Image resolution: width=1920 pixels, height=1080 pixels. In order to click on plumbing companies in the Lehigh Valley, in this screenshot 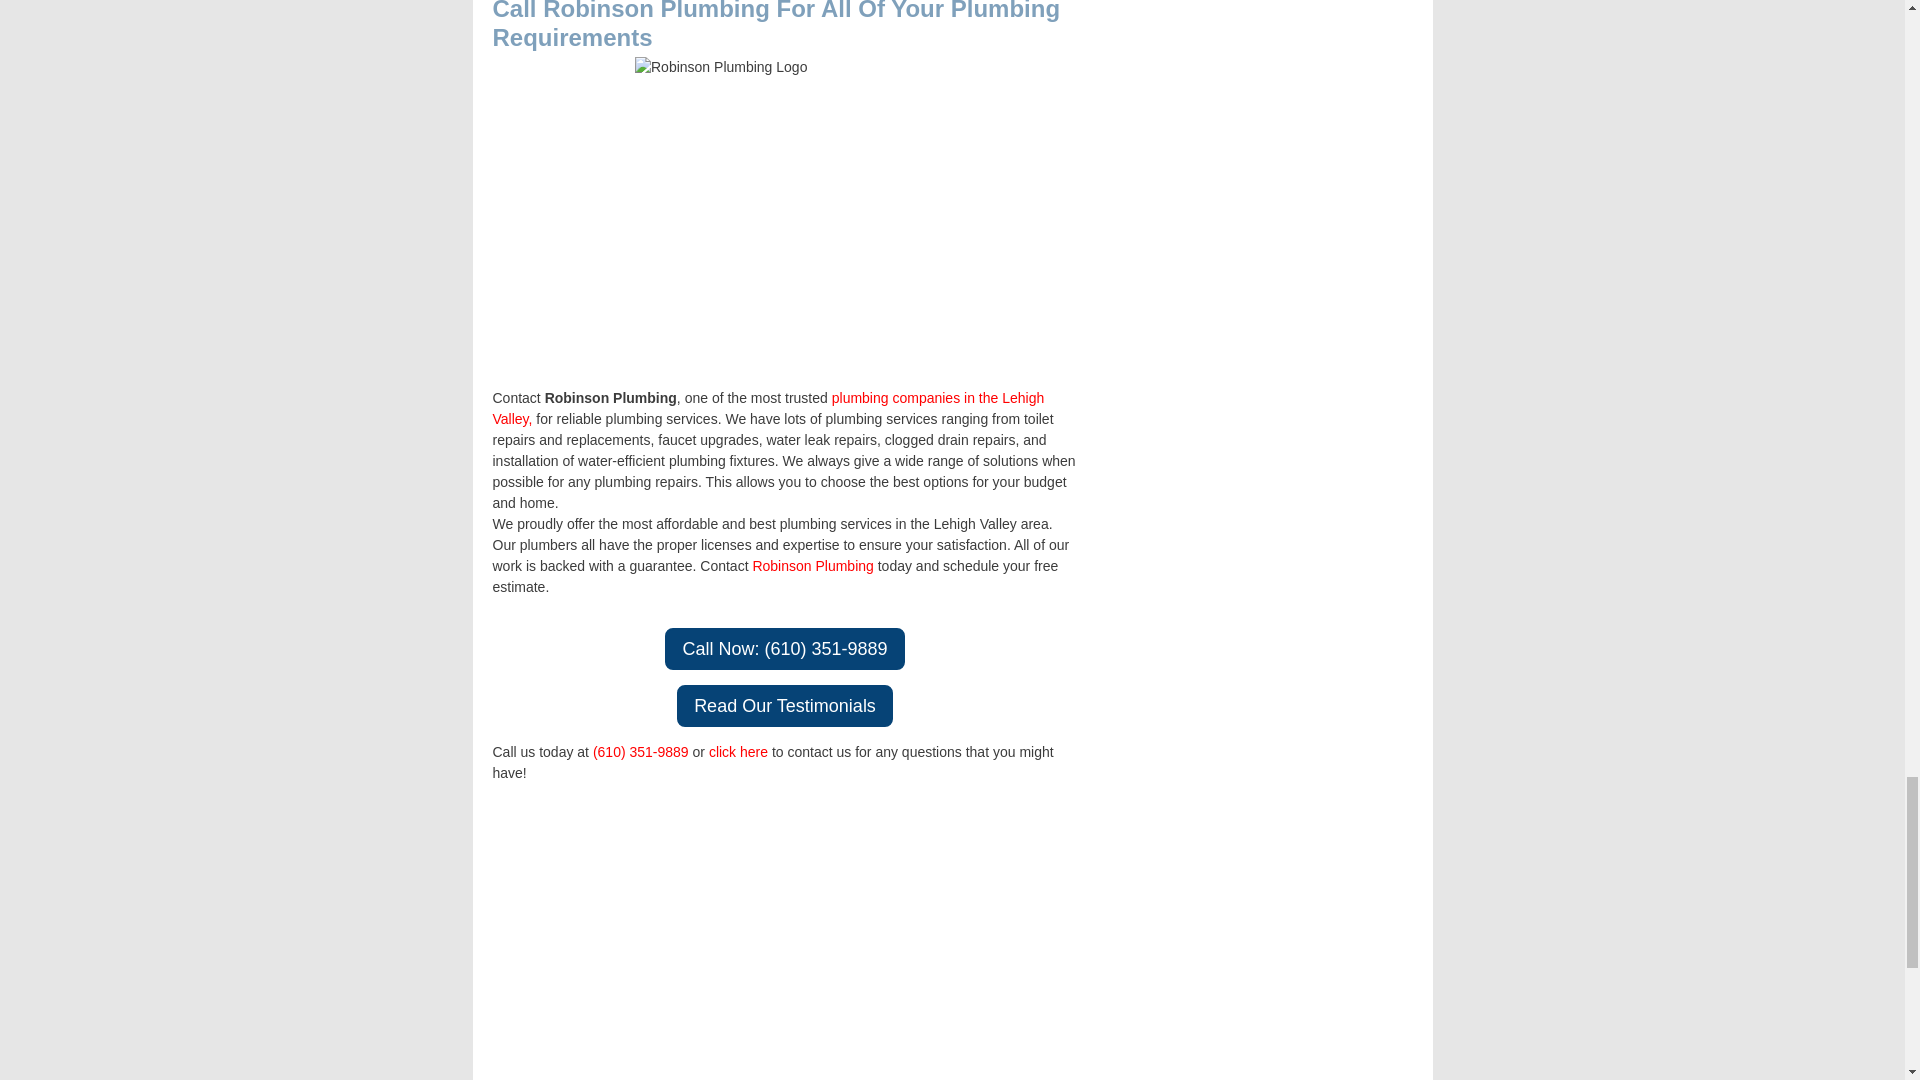, I will do `click(768, 408)`.